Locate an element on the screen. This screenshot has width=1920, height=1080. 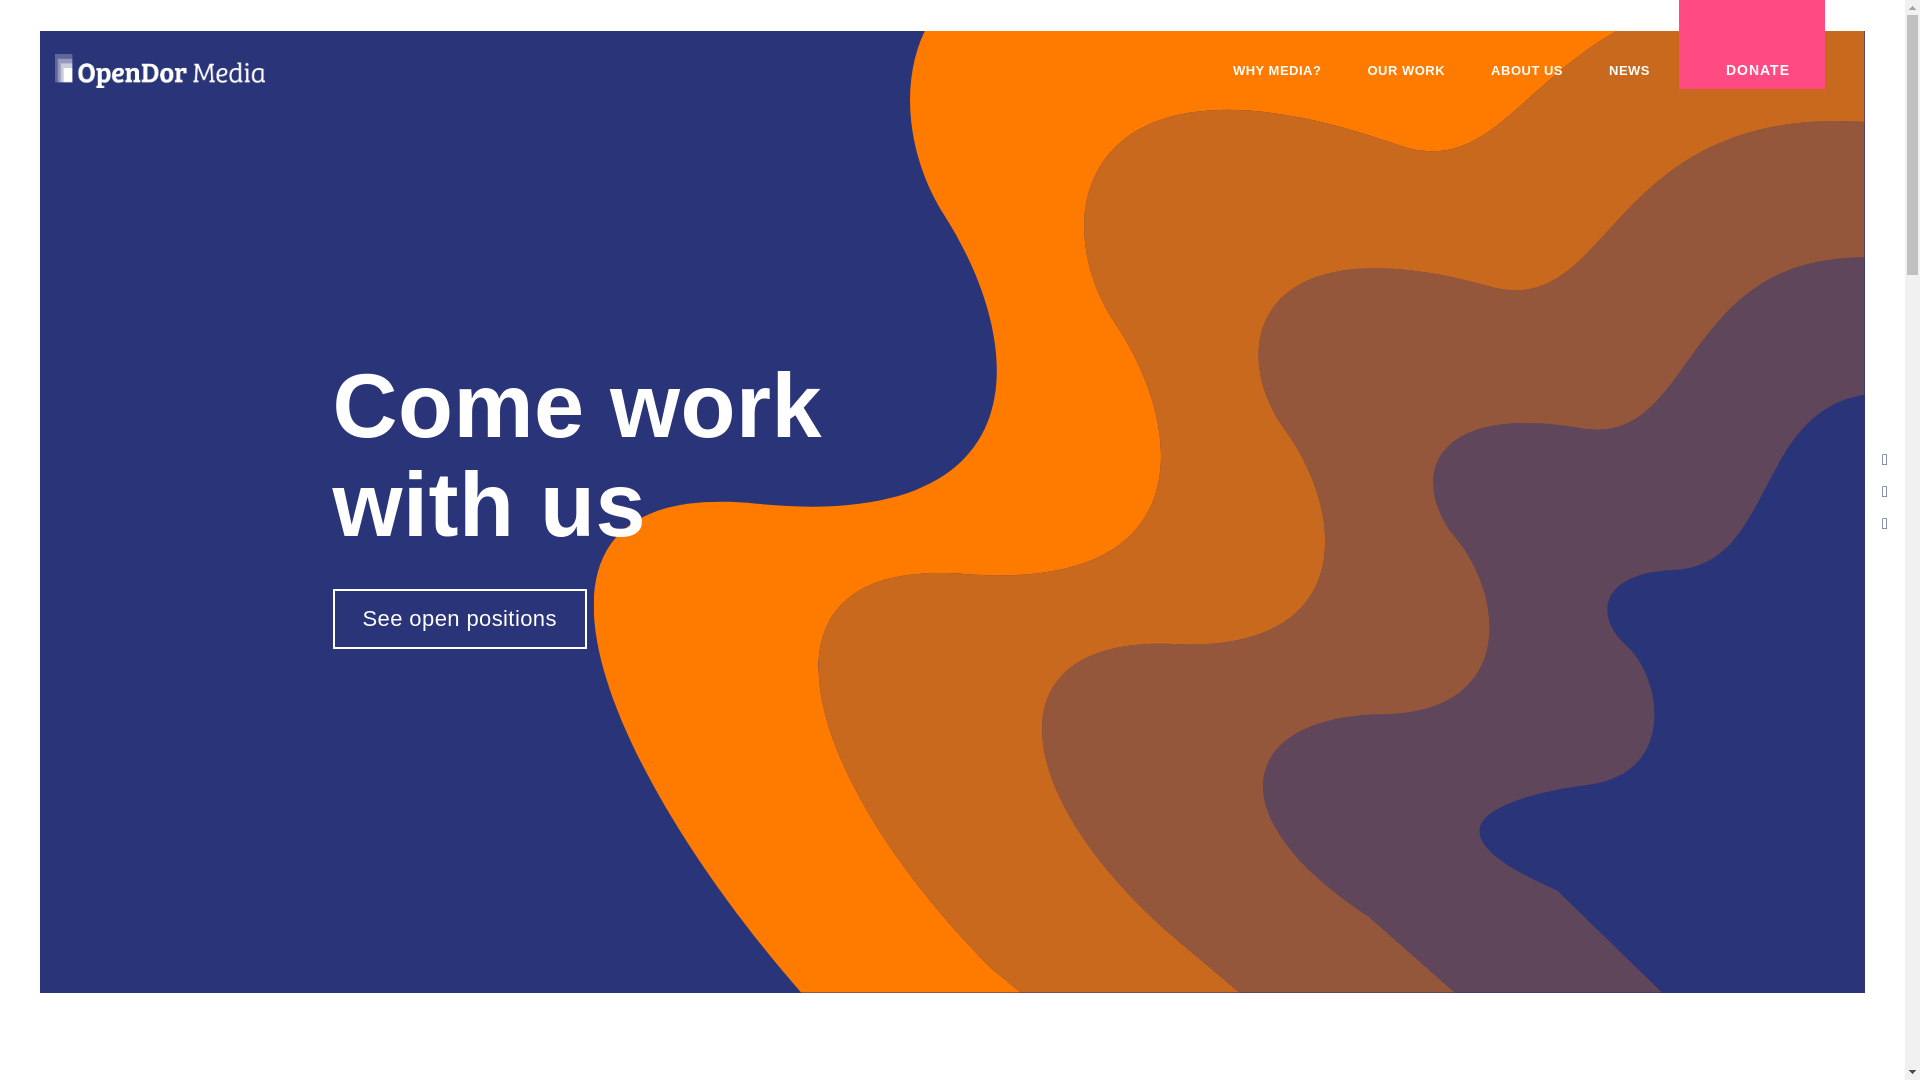
OUR WORK is located at coordinates (1406, 71).